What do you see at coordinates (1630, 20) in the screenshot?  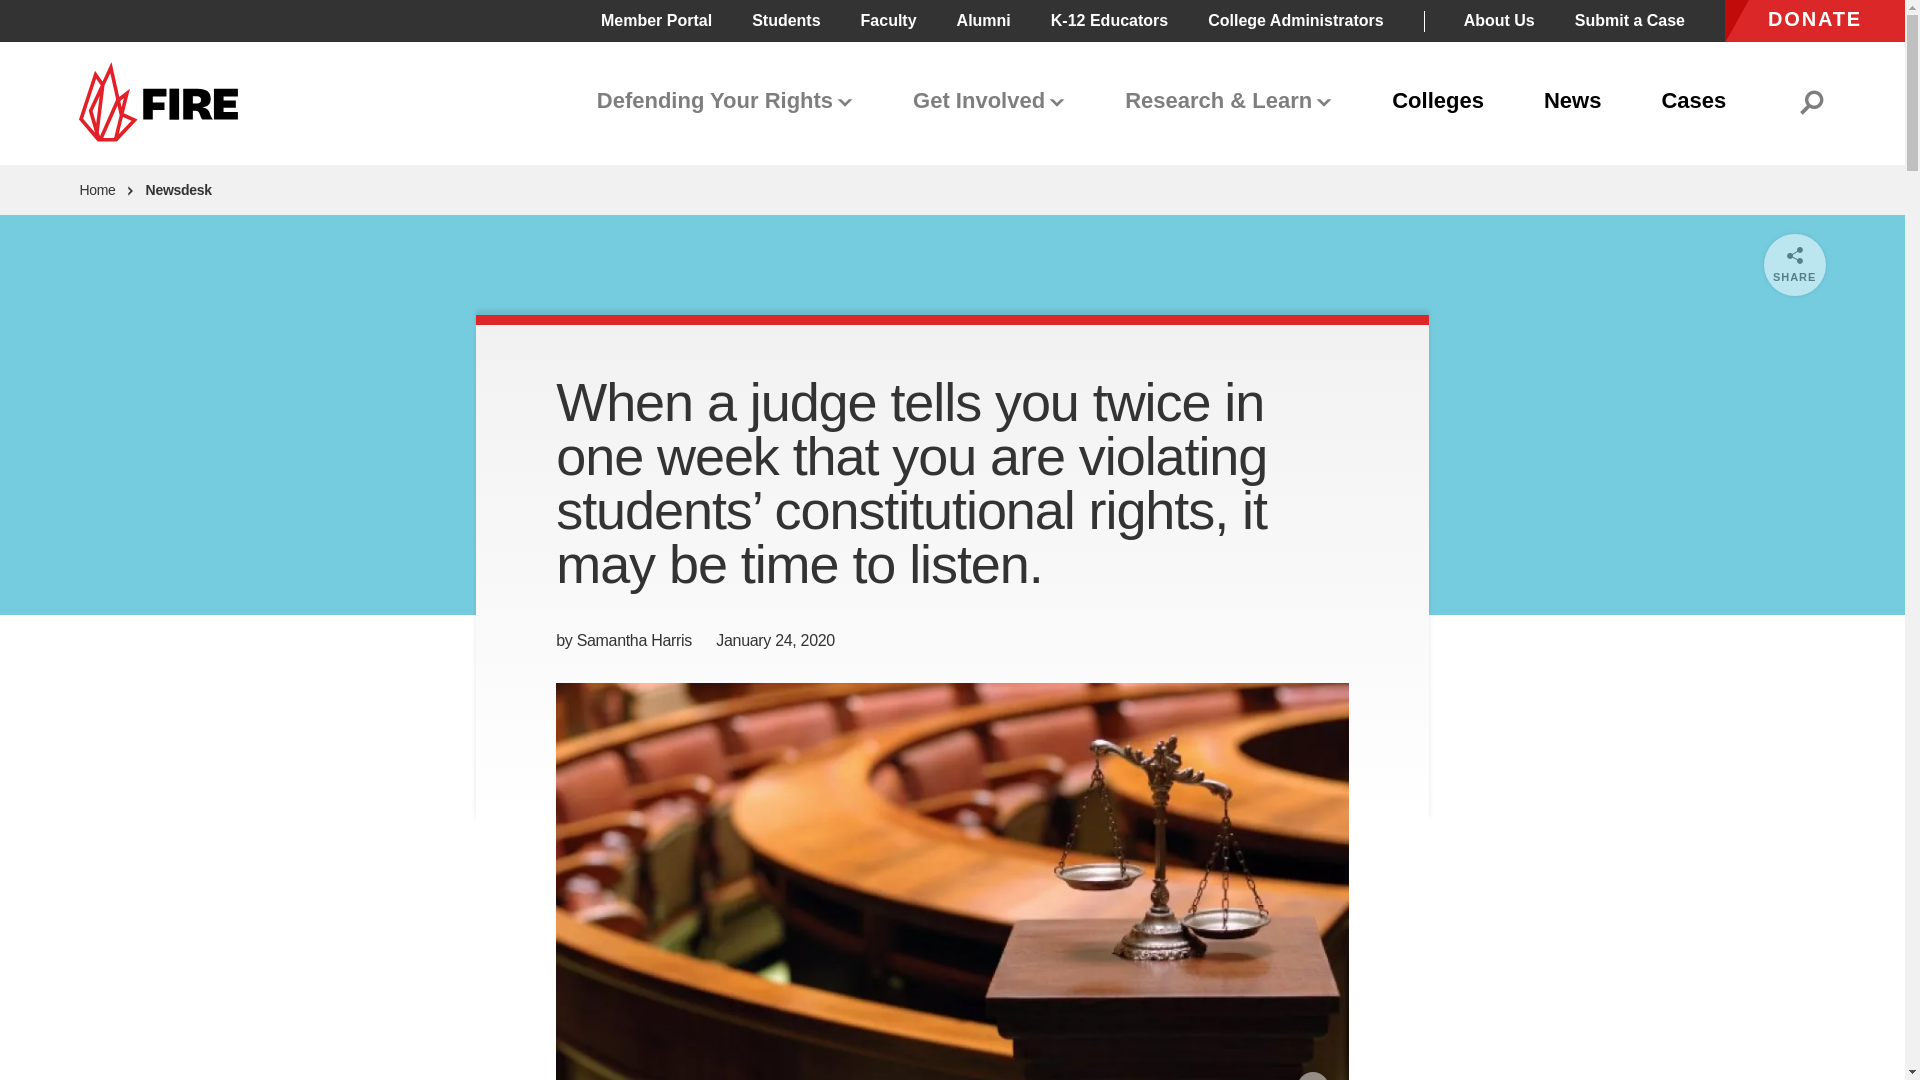 I see `Submit a Case` at bounding box center [1630, 20].